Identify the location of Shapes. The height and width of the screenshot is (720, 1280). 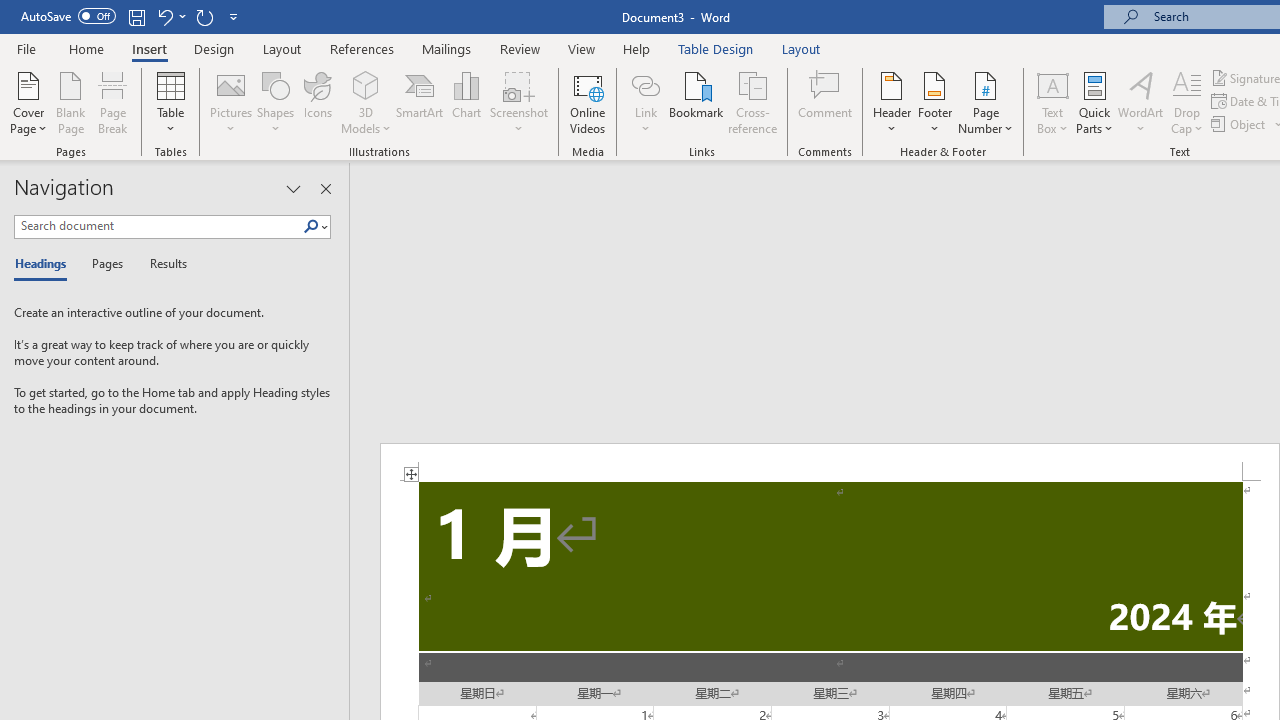
(275, 102).